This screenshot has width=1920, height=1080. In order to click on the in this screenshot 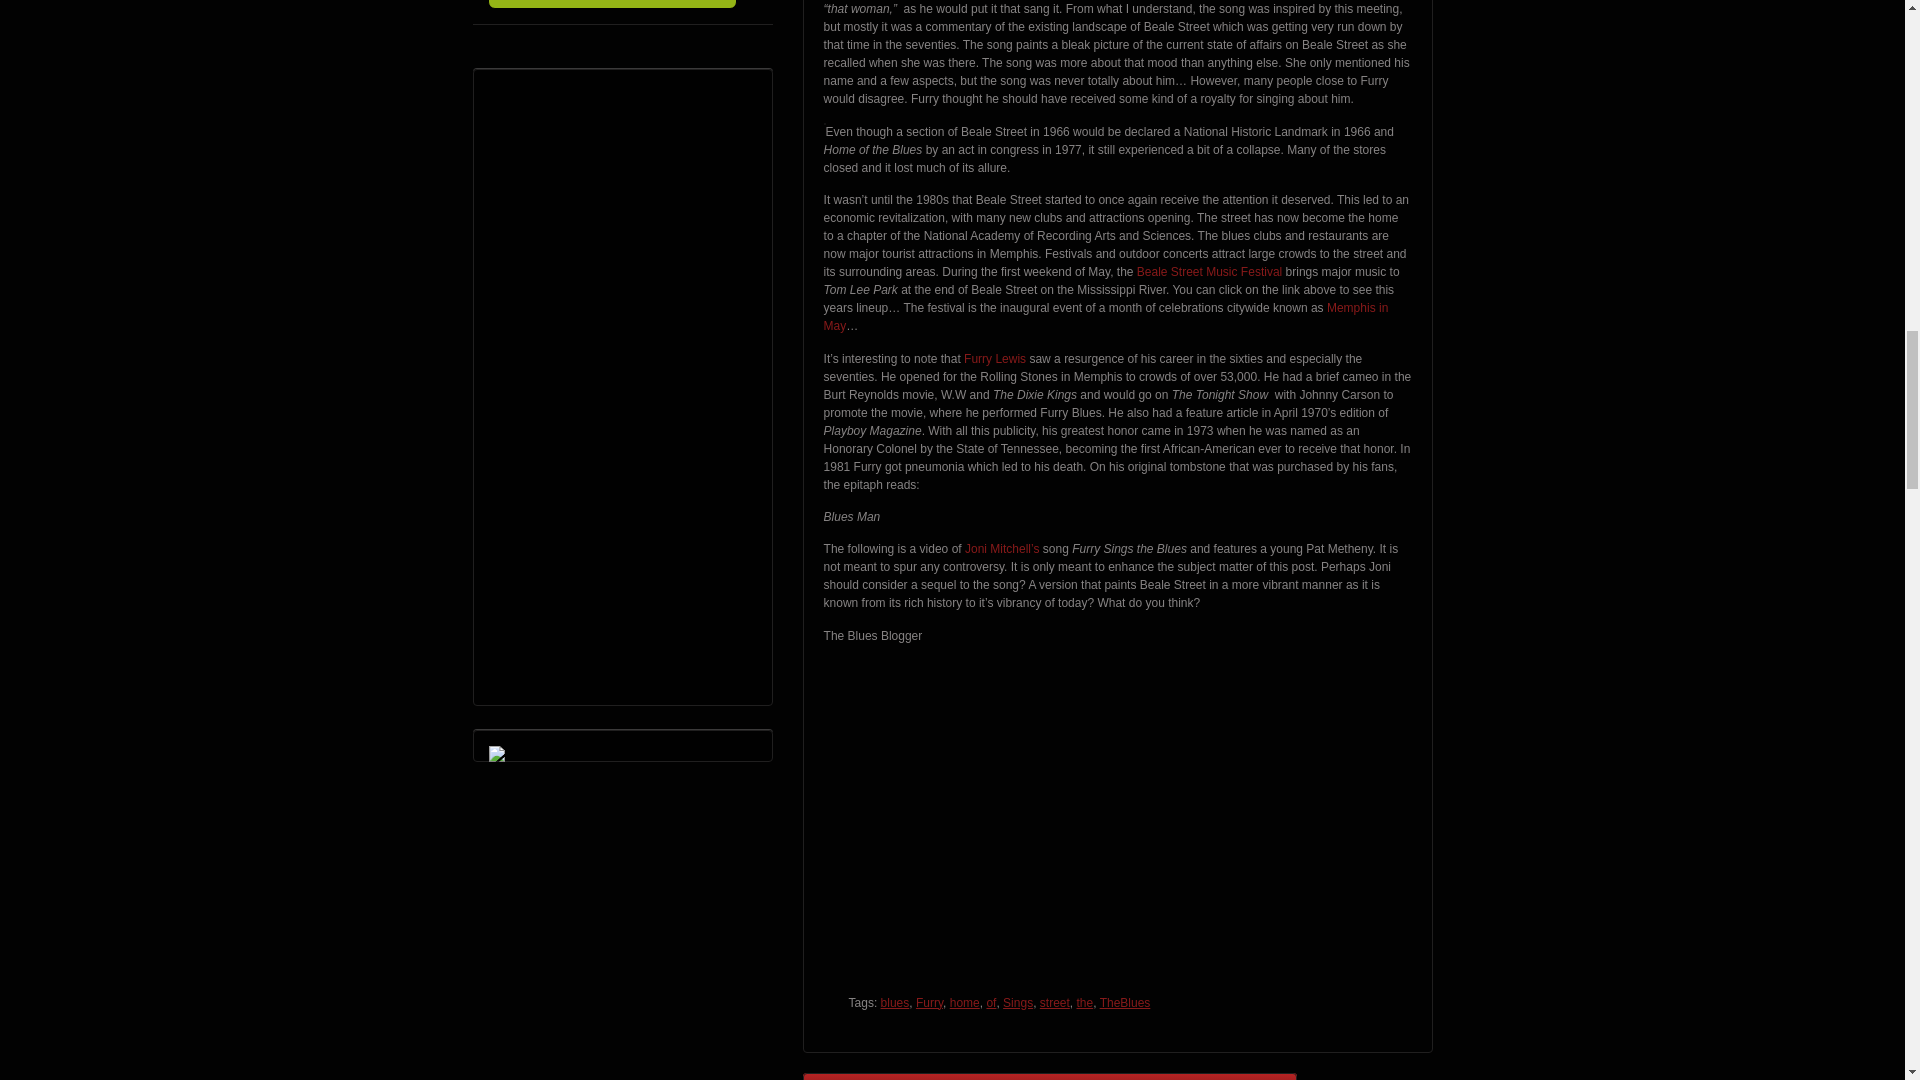, I will do `click(1084, 1002)`.